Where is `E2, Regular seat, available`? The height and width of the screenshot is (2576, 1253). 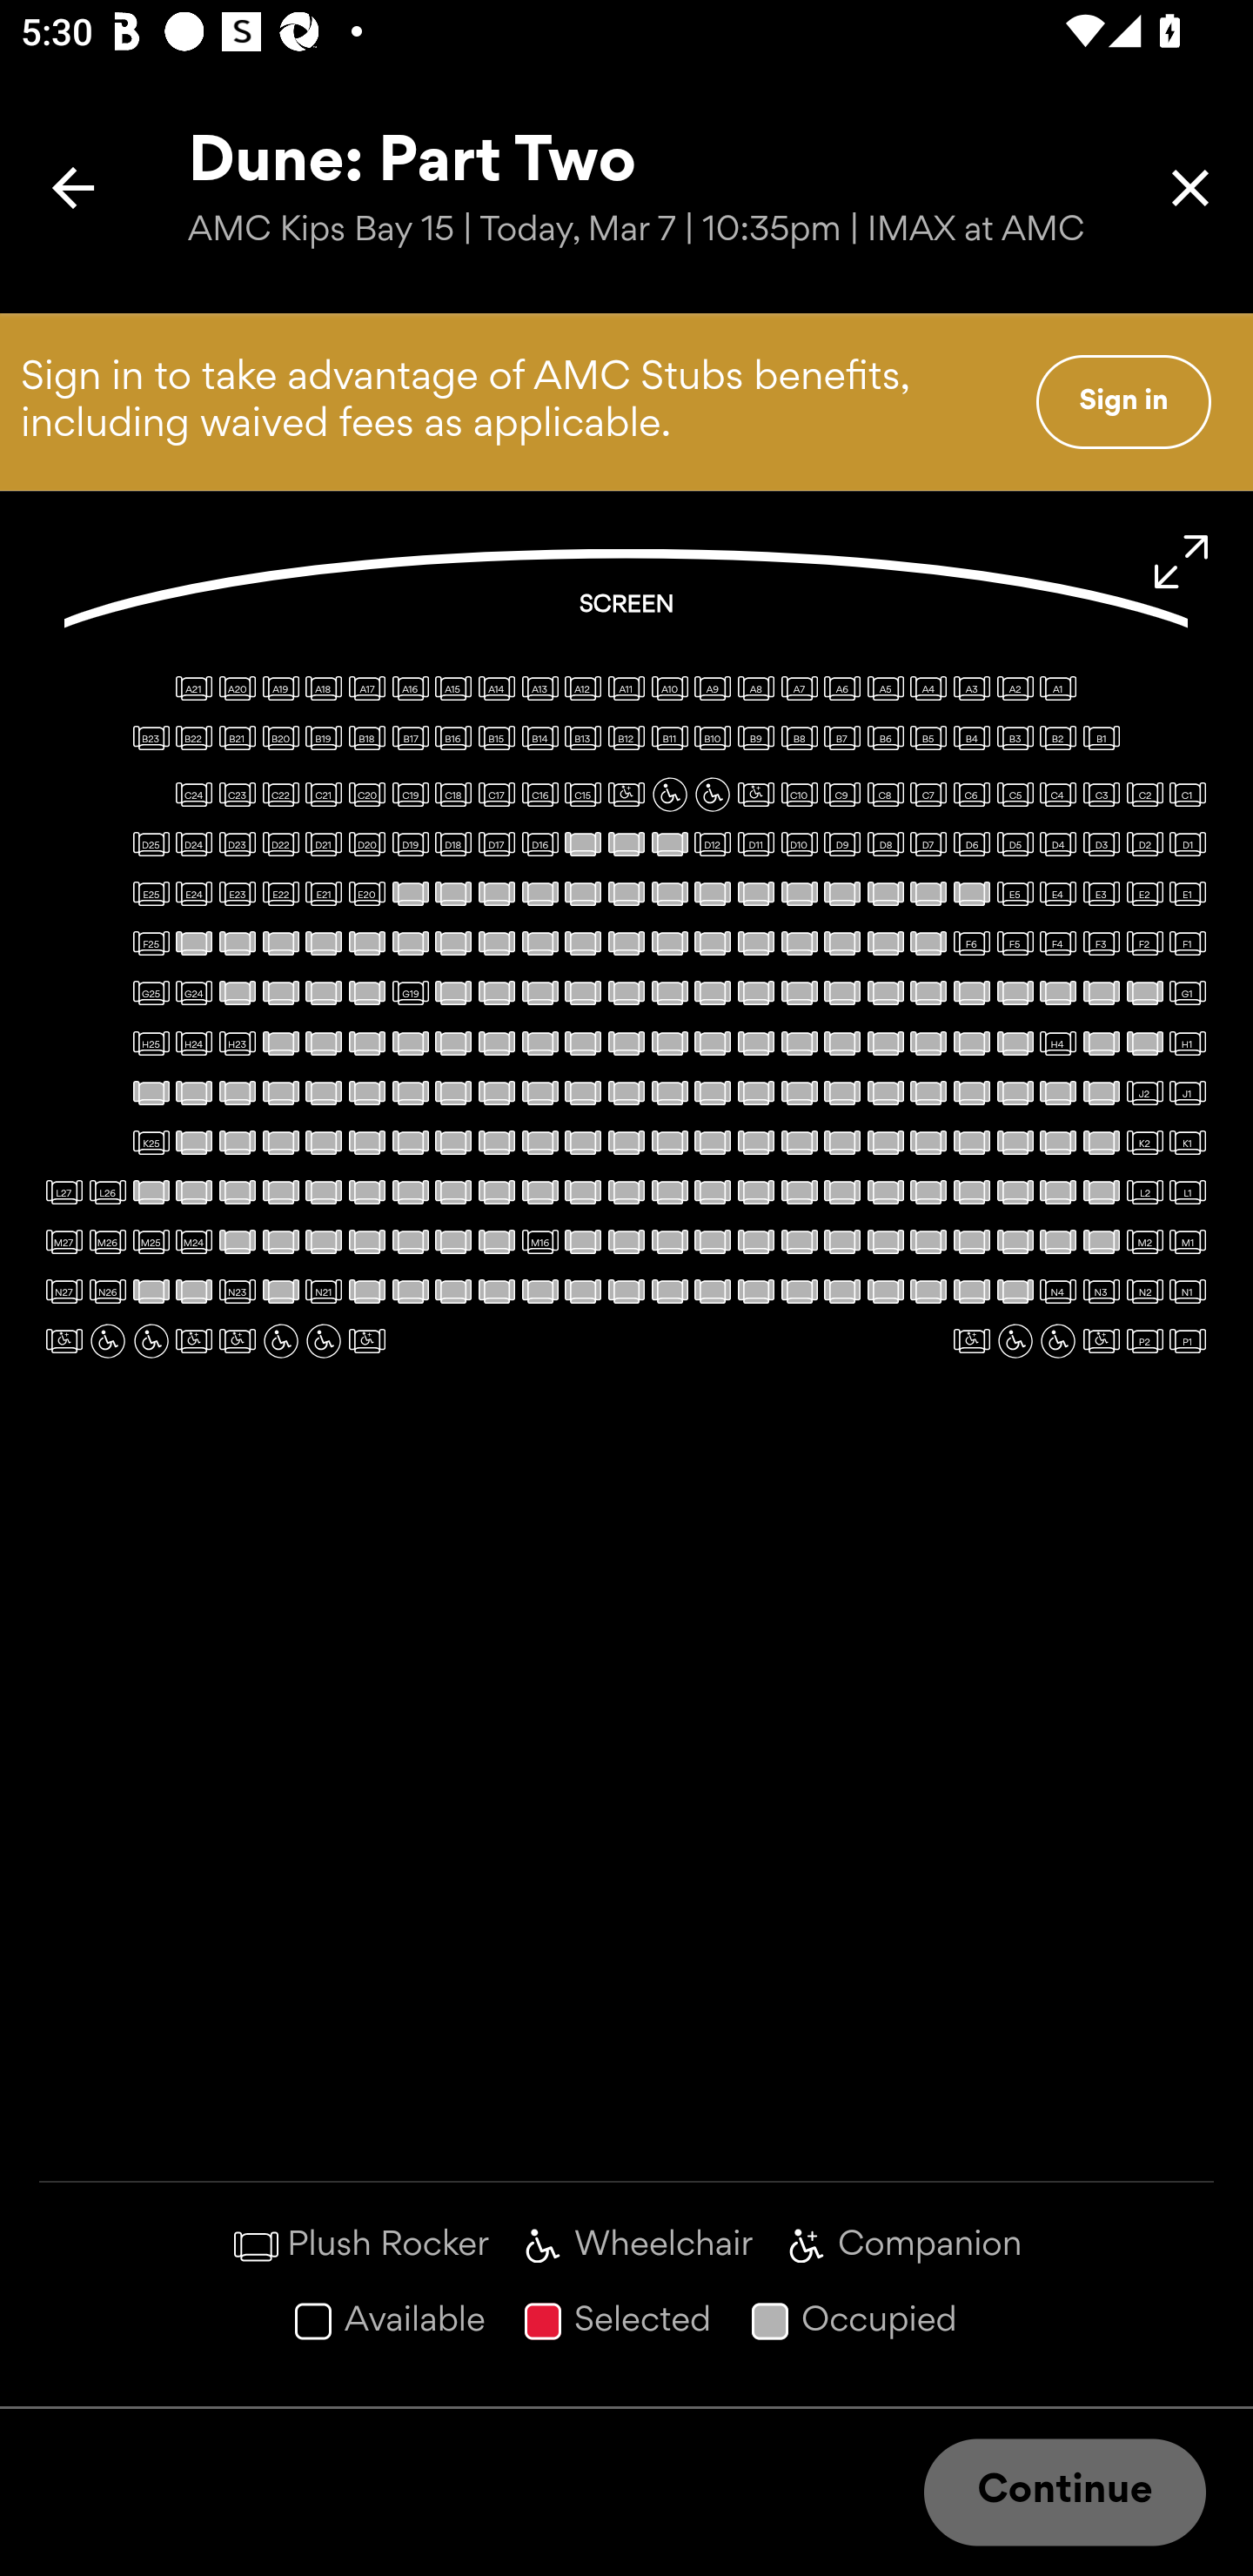
E2, Regular seat, available is located at coordinates (1145, 893).